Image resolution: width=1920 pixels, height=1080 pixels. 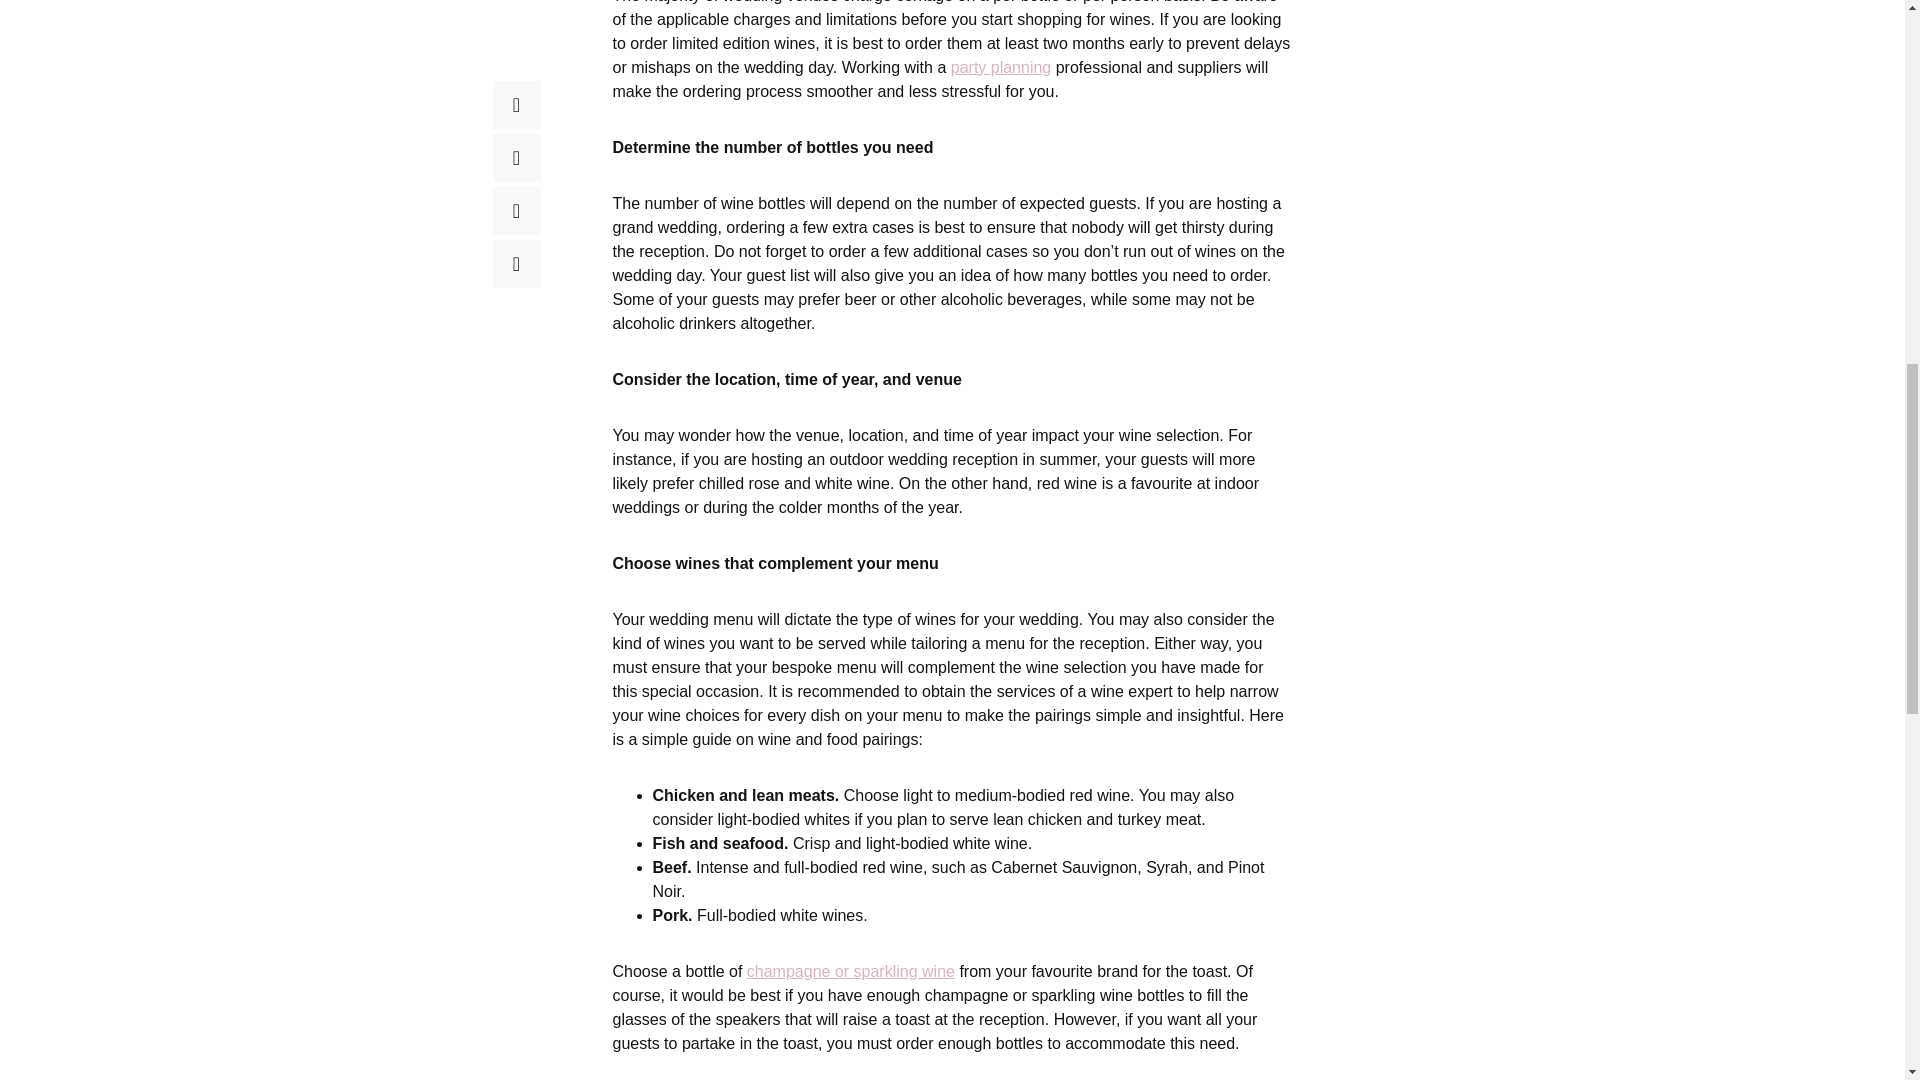 I want to click on champagne or sparkling wine, so click(x=850, y=970).